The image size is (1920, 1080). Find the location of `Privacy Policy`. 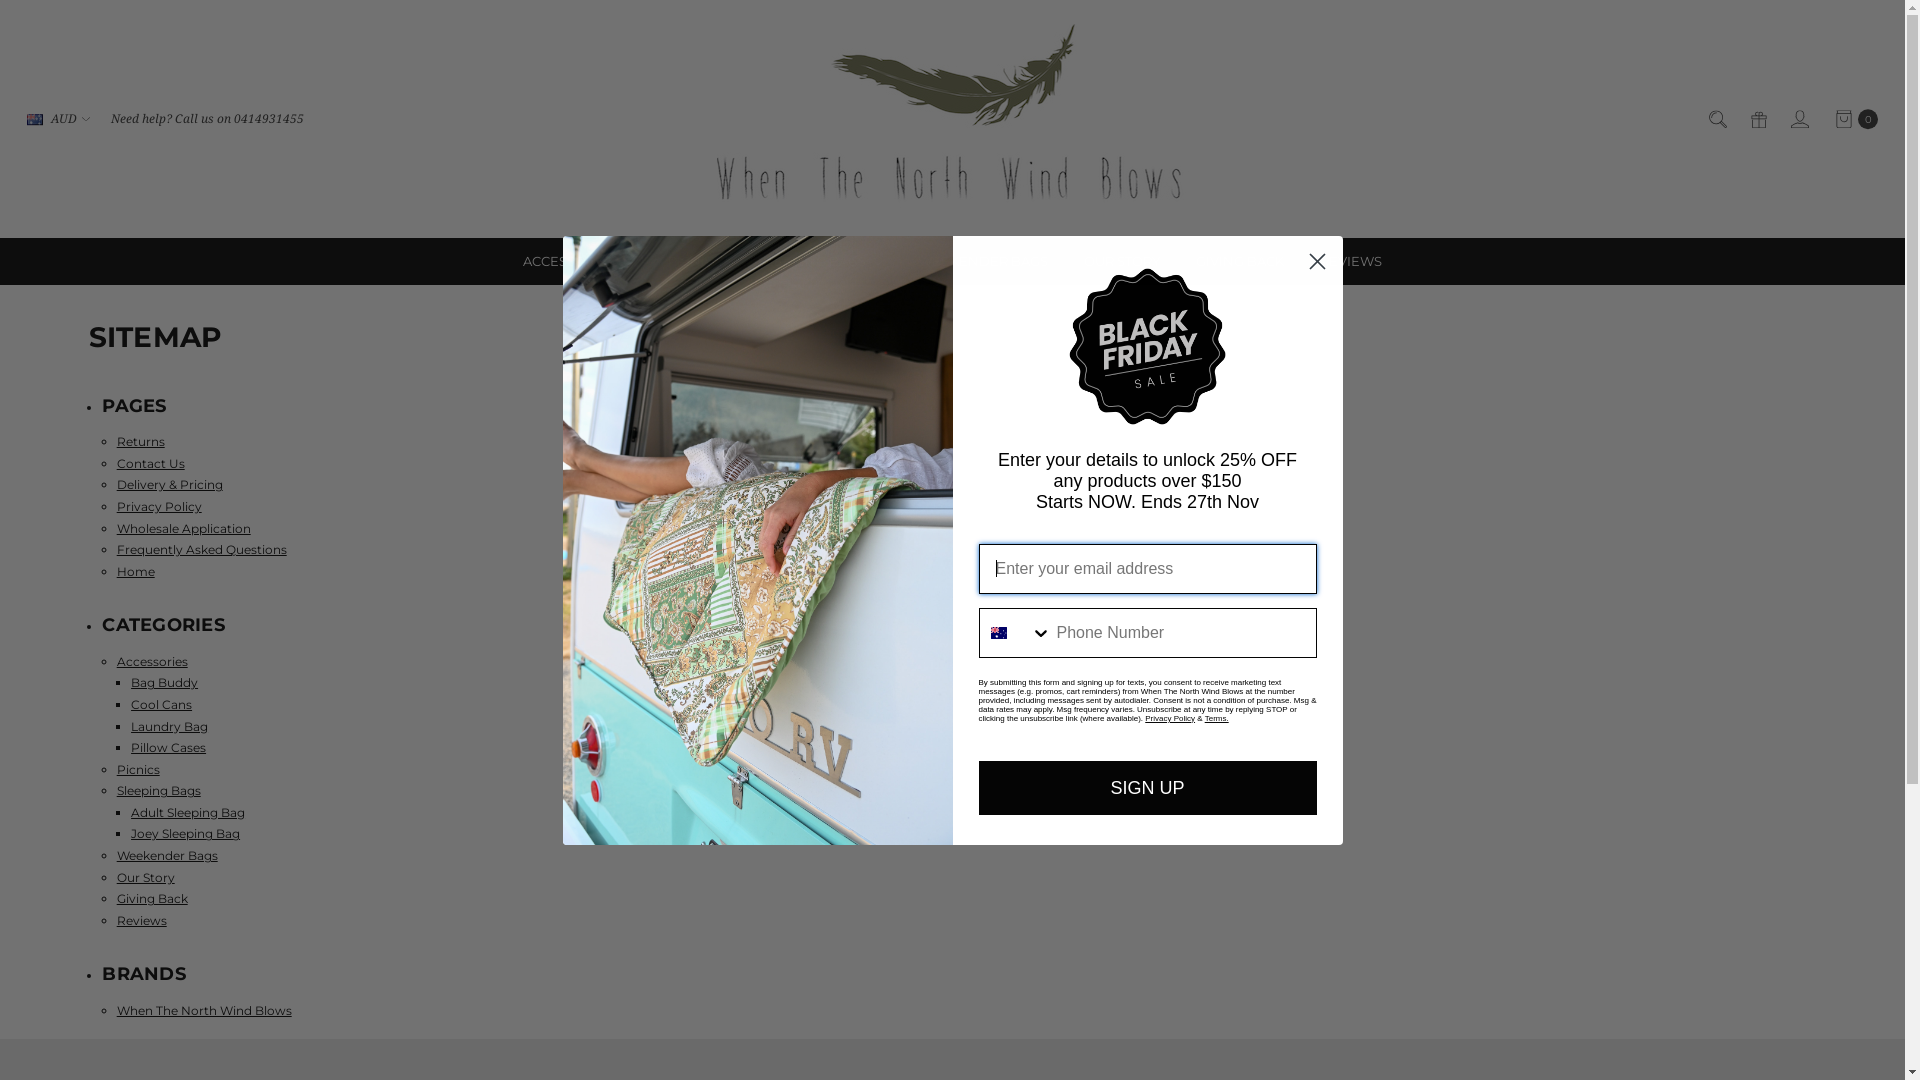

Privacy Policy is located at coordinates (160, 506).